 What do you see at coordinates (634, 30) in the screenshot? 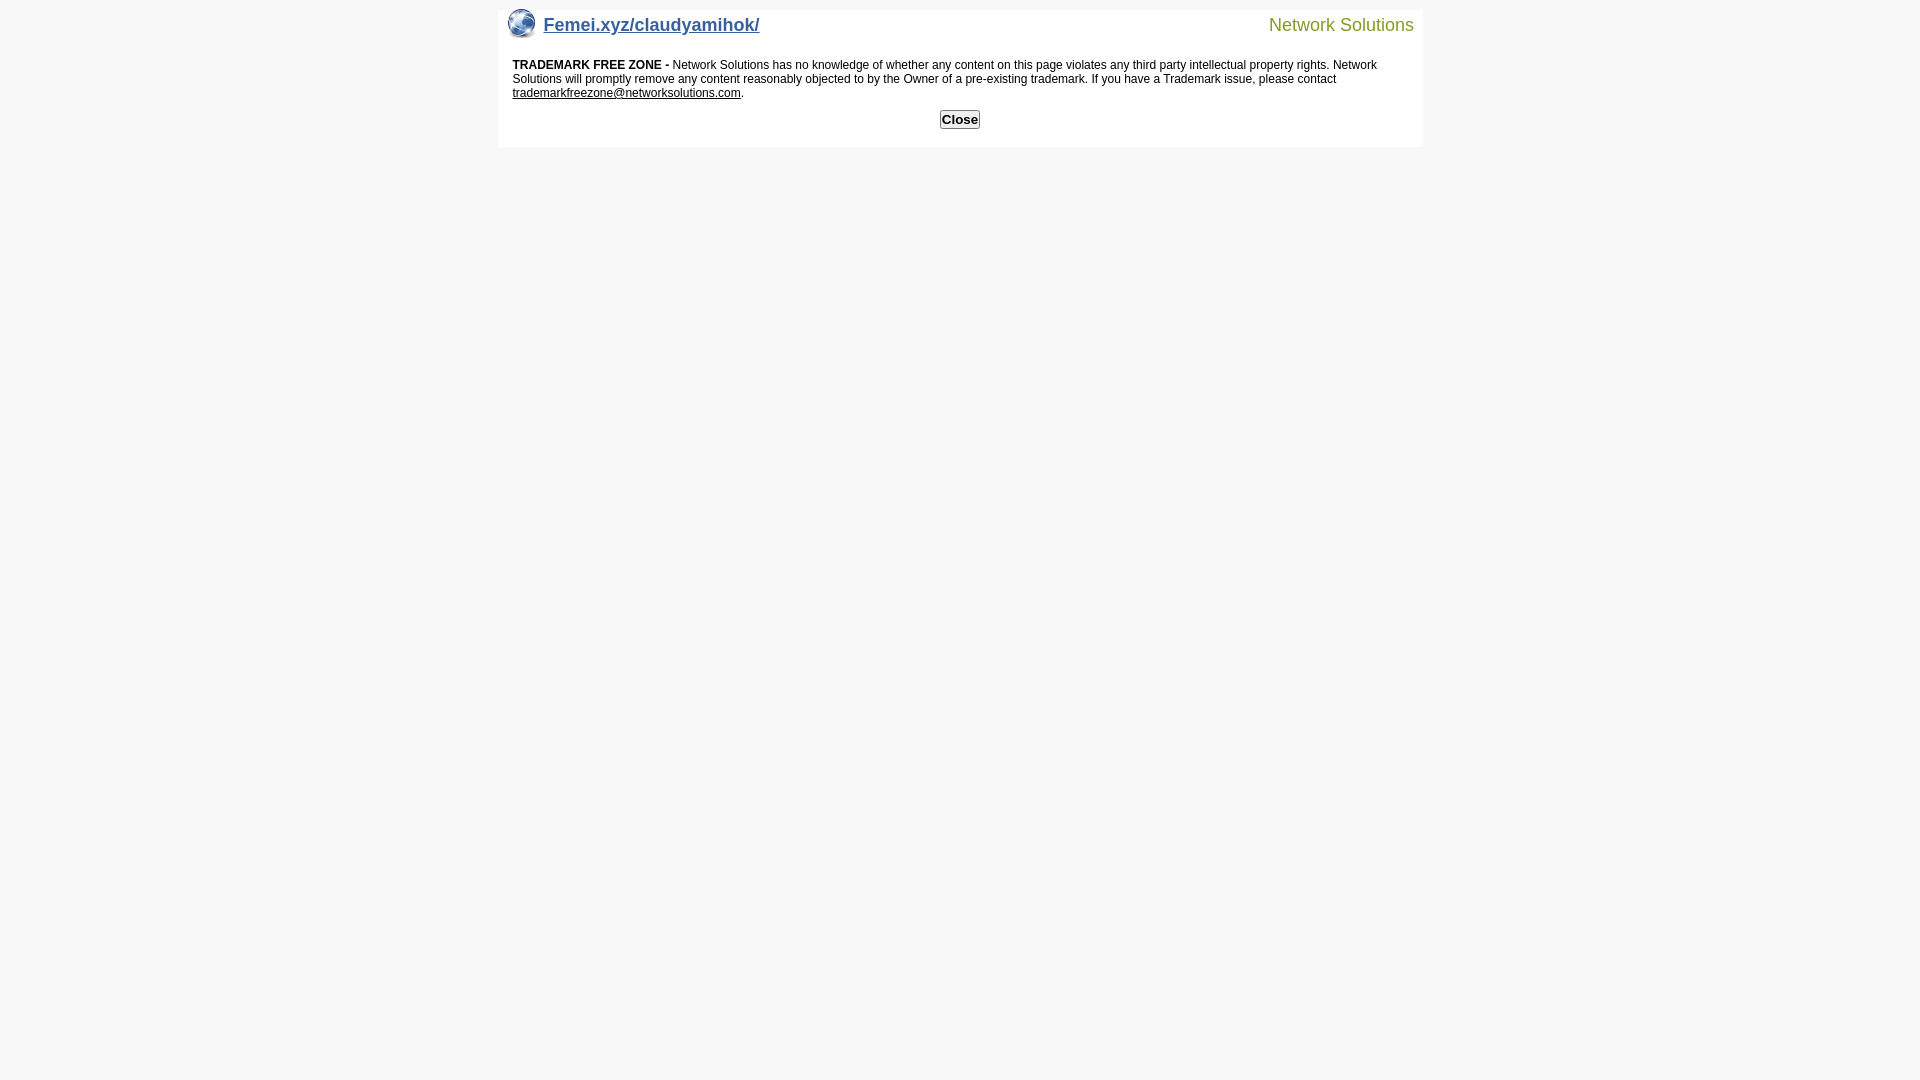
I see `Femei.xyz/claudyamihok/` at bounding box center [634, 30].